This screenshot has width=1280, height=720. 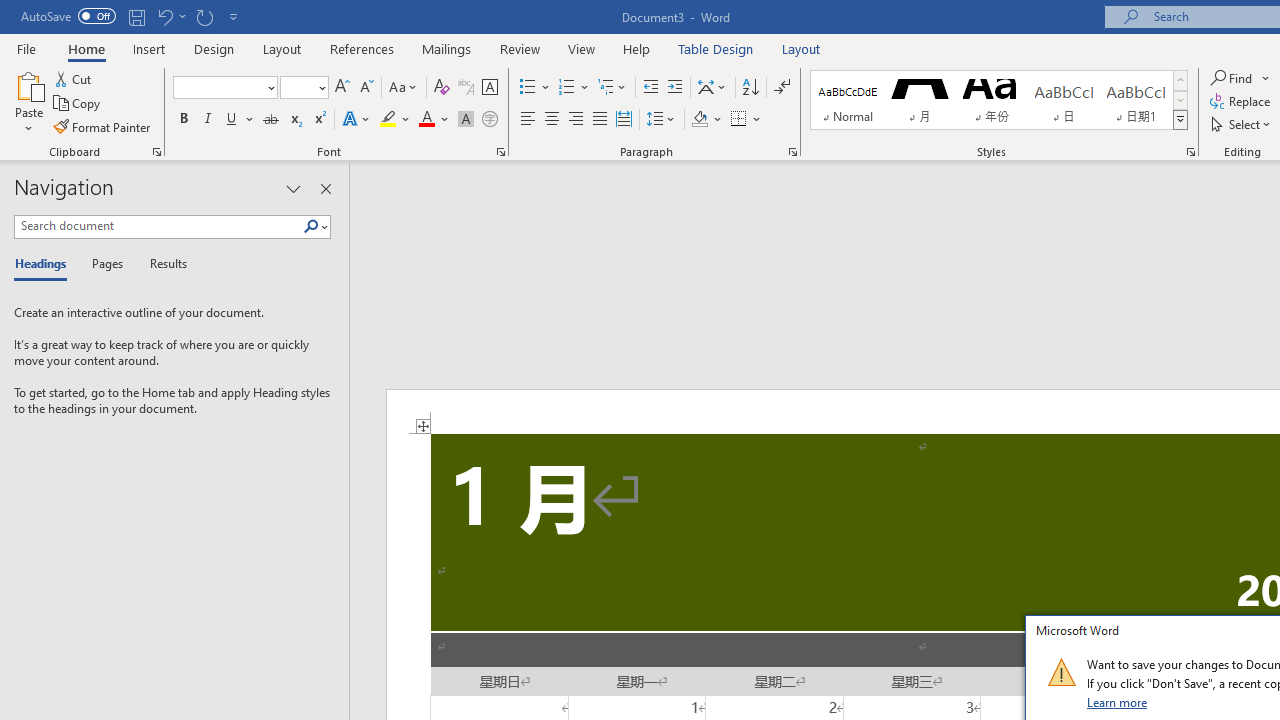 What do you see at coordinates (105, 264) in the screenshot?
I see `Pages` at bounding box center [105, 264].